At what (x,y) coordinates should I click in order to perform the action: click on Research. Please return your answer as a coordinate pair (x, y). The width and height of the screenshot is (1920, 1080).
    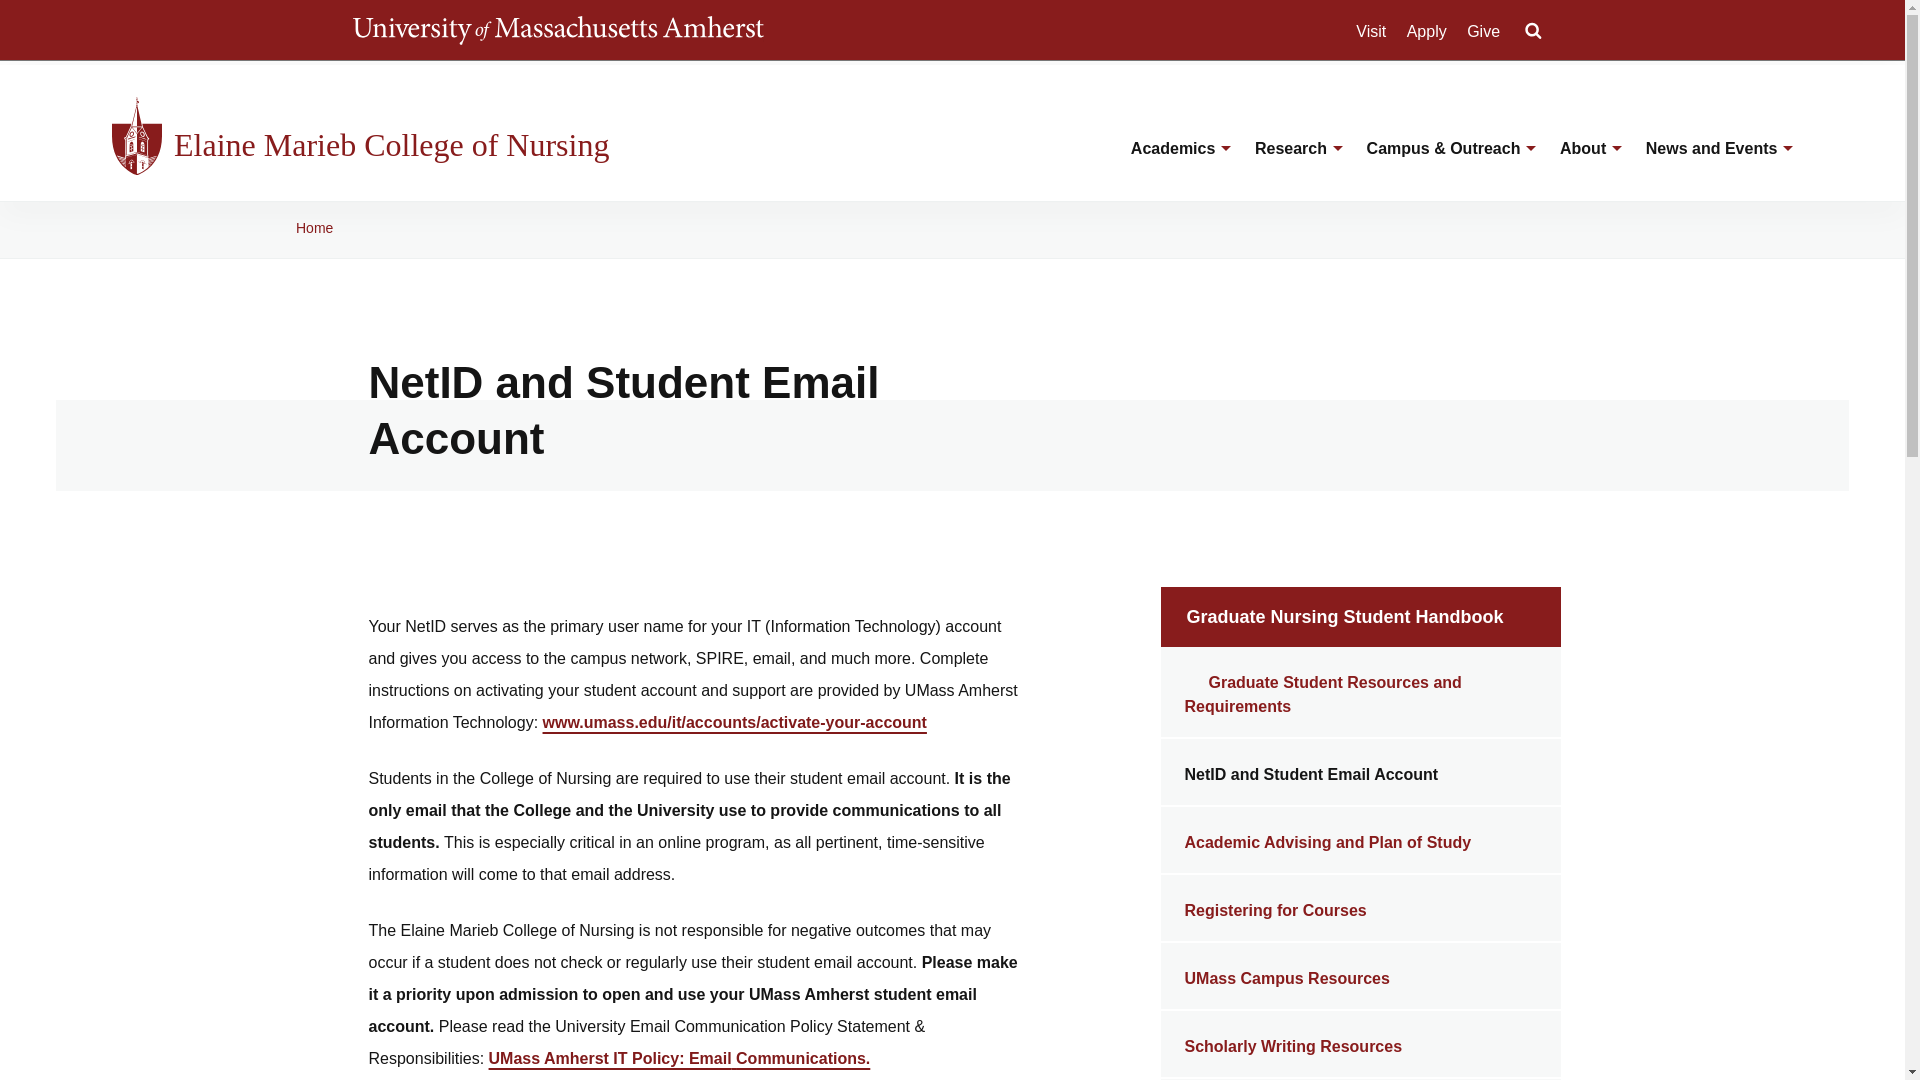
    Looking at the image, I should click on (1287, 164).